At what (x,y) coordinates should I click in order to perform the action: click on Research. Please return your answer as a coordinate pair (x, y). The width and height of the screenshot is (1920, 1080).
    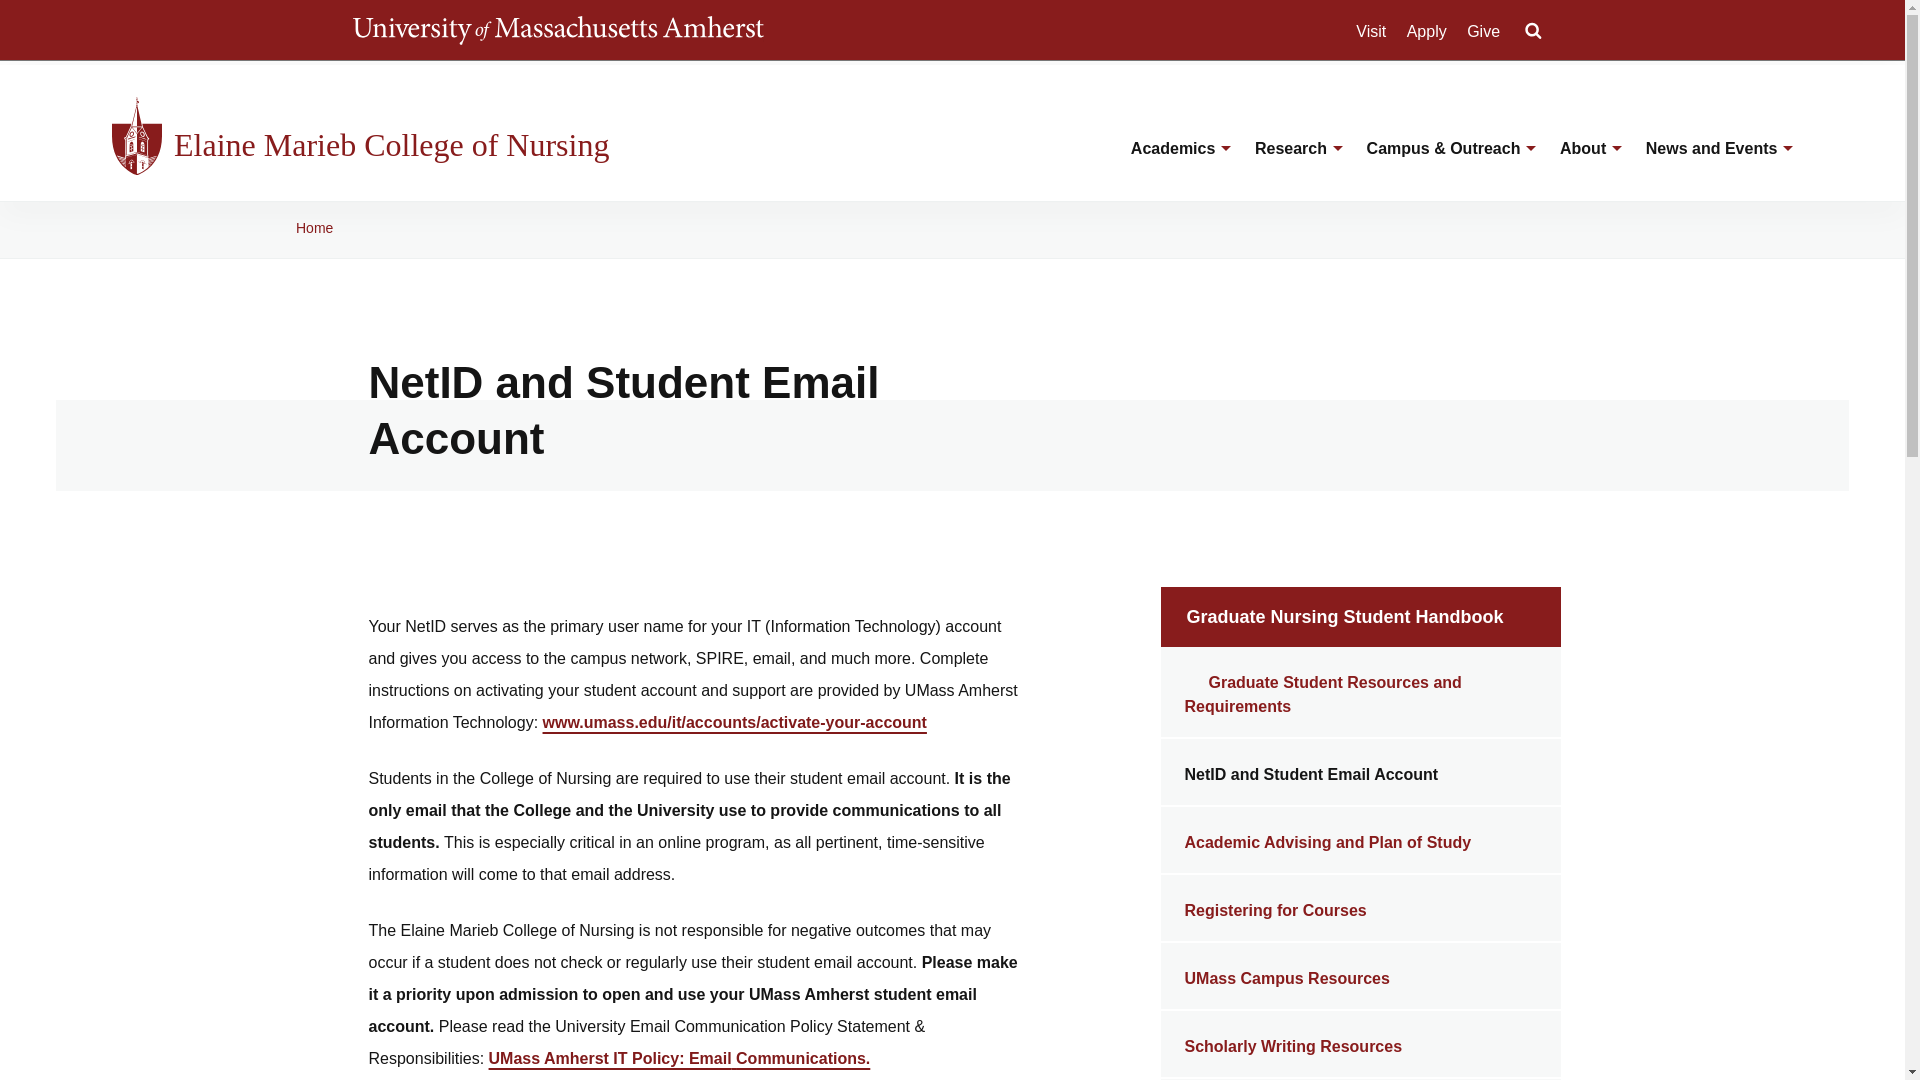
    Looking at the image, I should click on (1287, 164).